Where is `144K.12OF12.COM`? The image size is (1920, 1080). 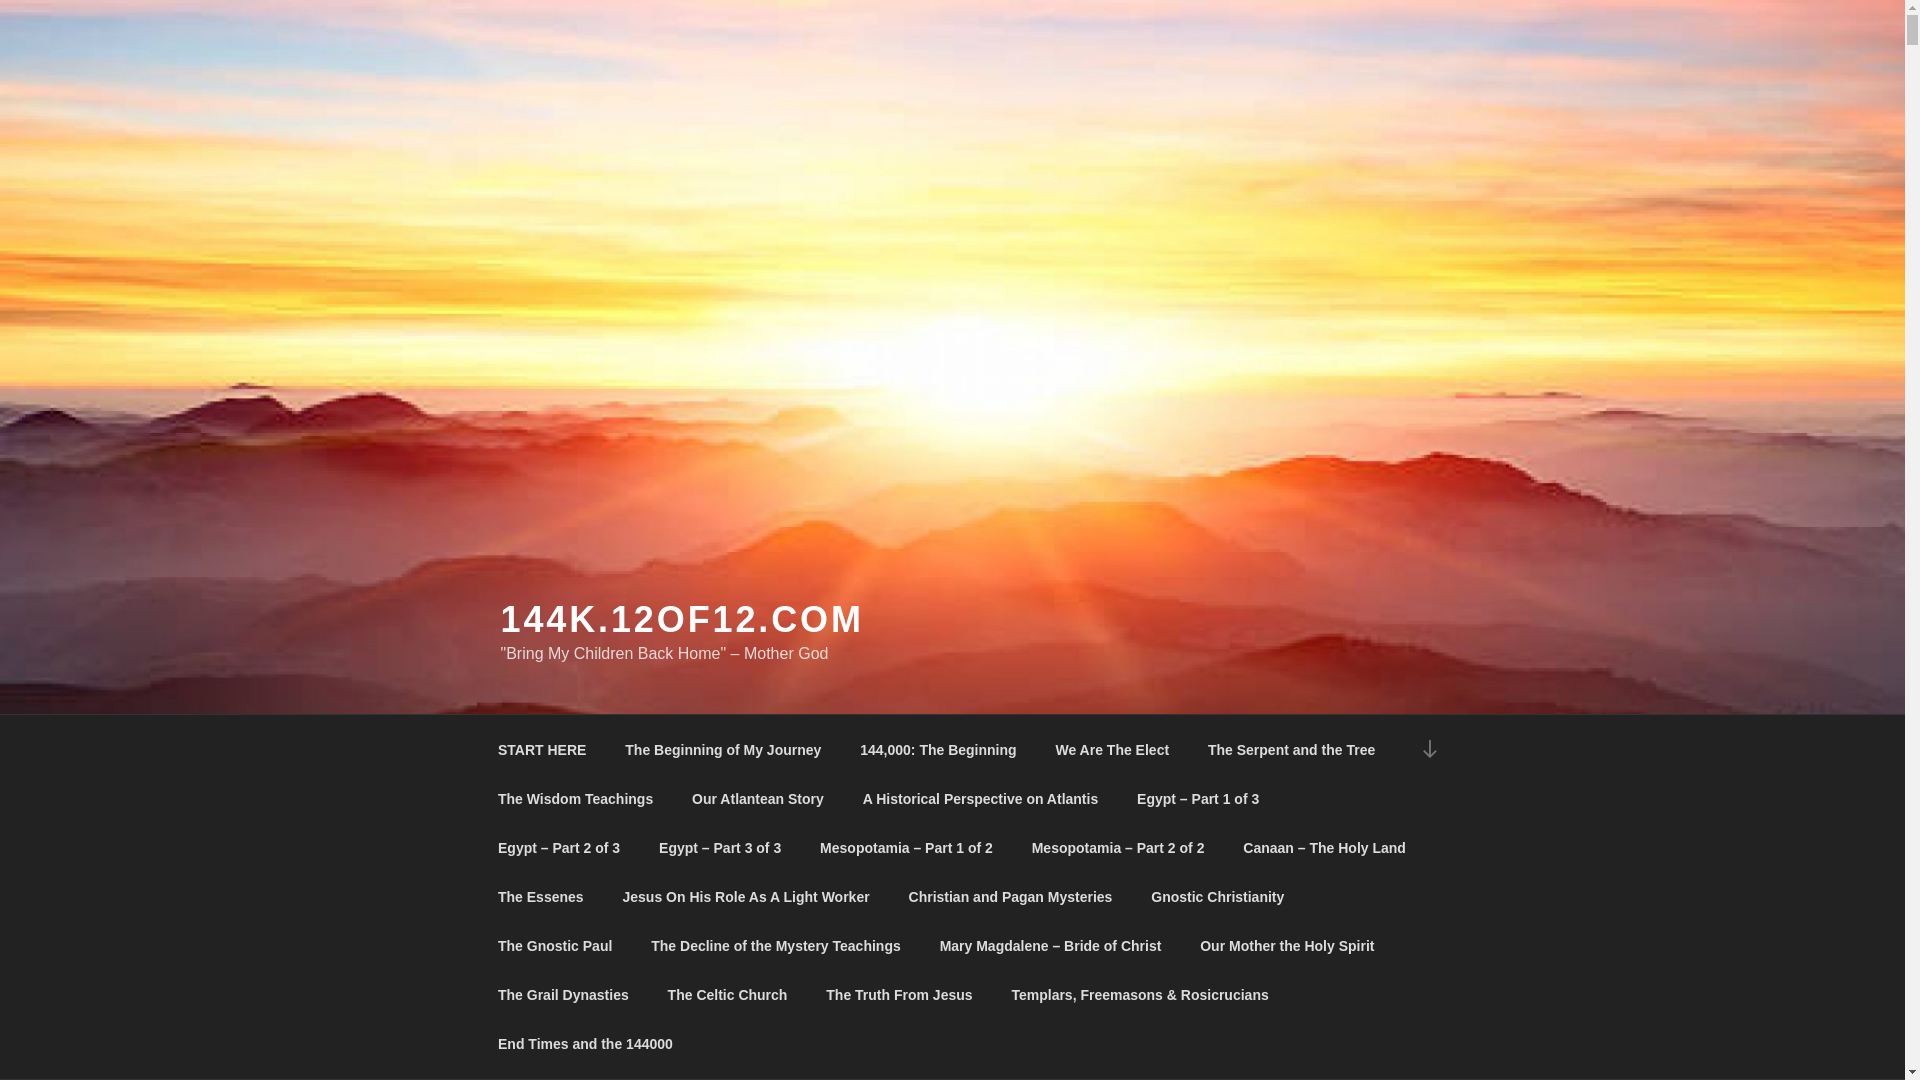 144K.12OF12.COM is located at coordinates (682, 620).